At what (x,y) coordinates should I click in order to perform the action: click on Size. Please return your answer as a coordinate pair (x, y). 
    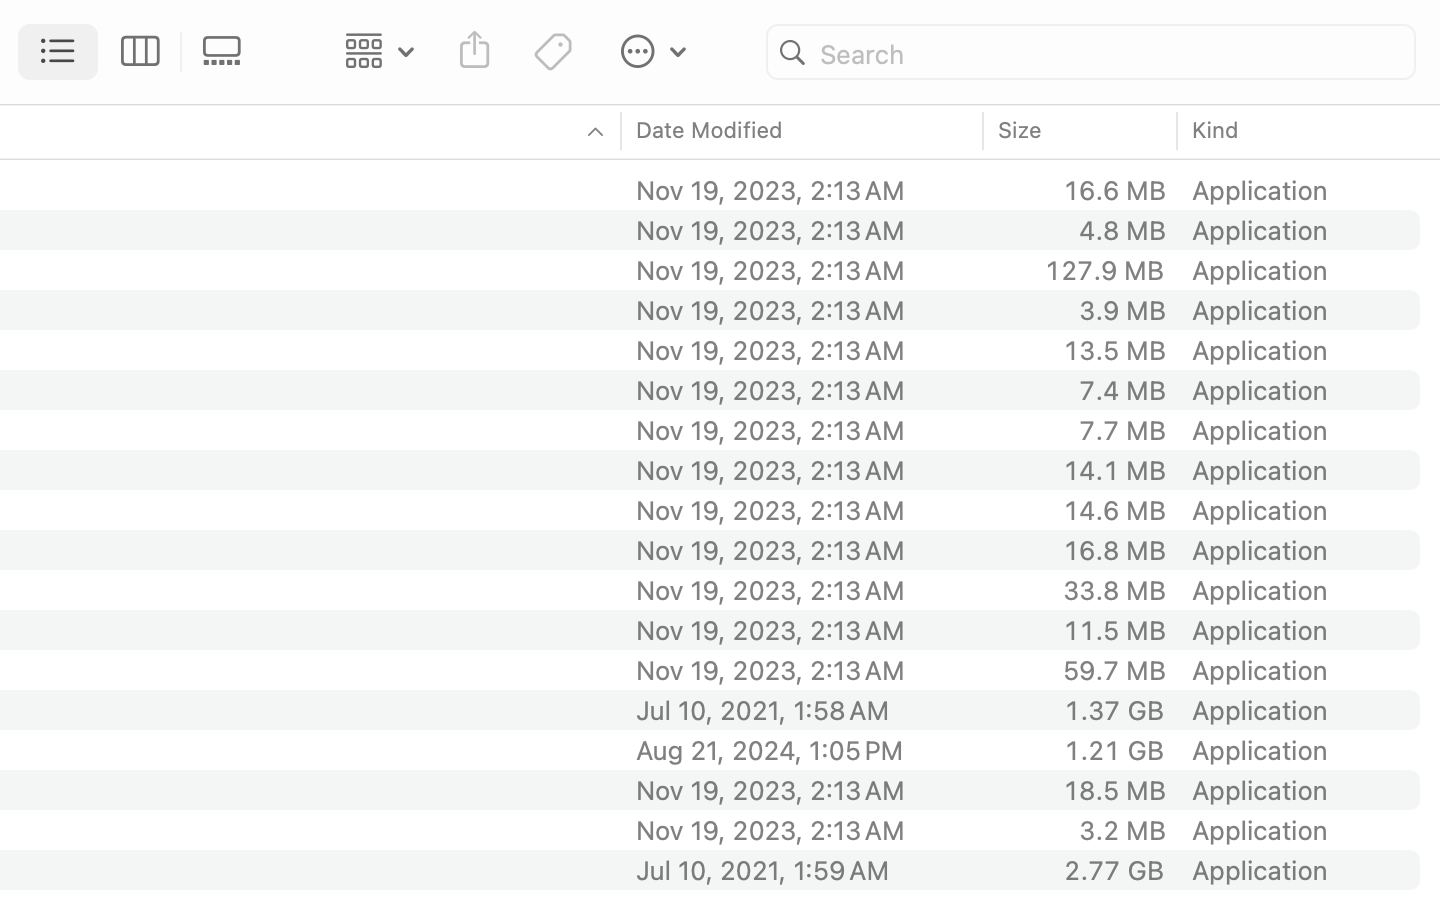
    Looking at the image, I should click on (1021, 130).